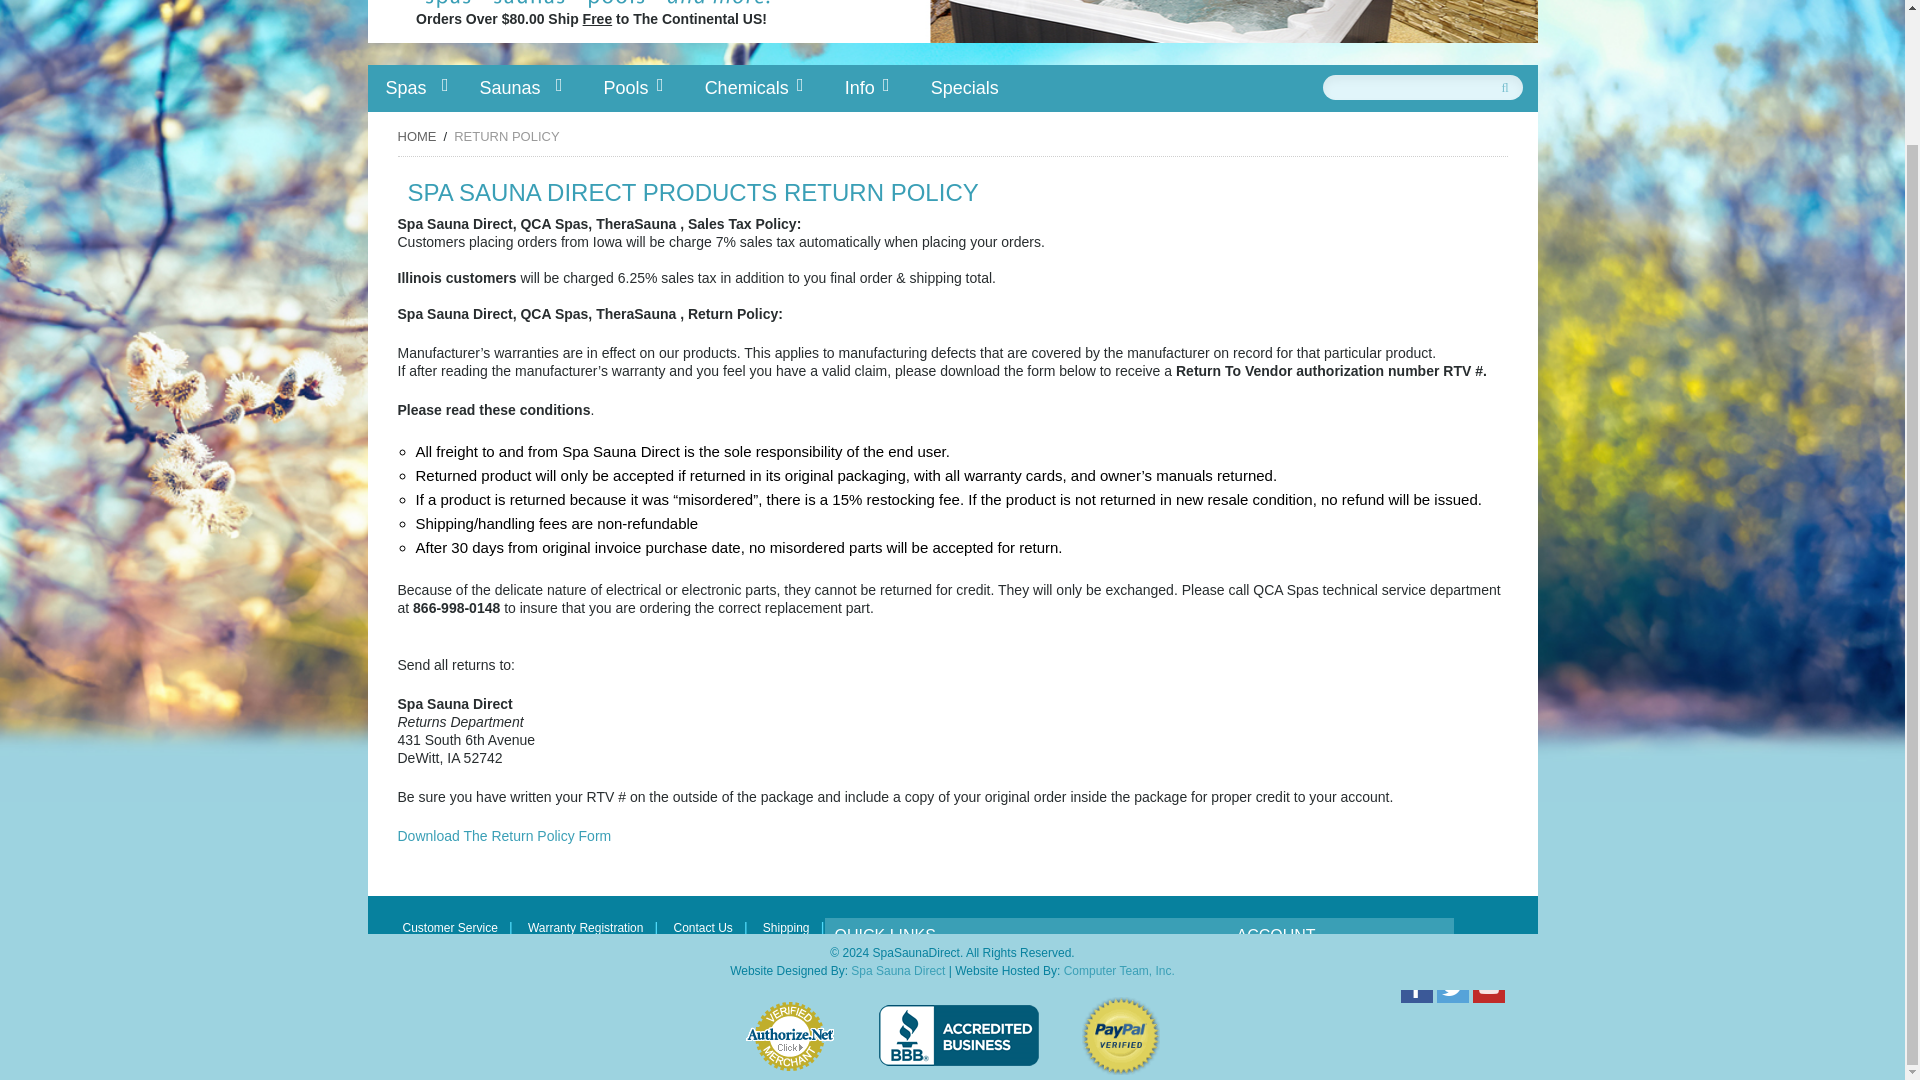 The width and height of the screenshot is (1920, 1080). I want to click on Shipping, so click(786, 928).